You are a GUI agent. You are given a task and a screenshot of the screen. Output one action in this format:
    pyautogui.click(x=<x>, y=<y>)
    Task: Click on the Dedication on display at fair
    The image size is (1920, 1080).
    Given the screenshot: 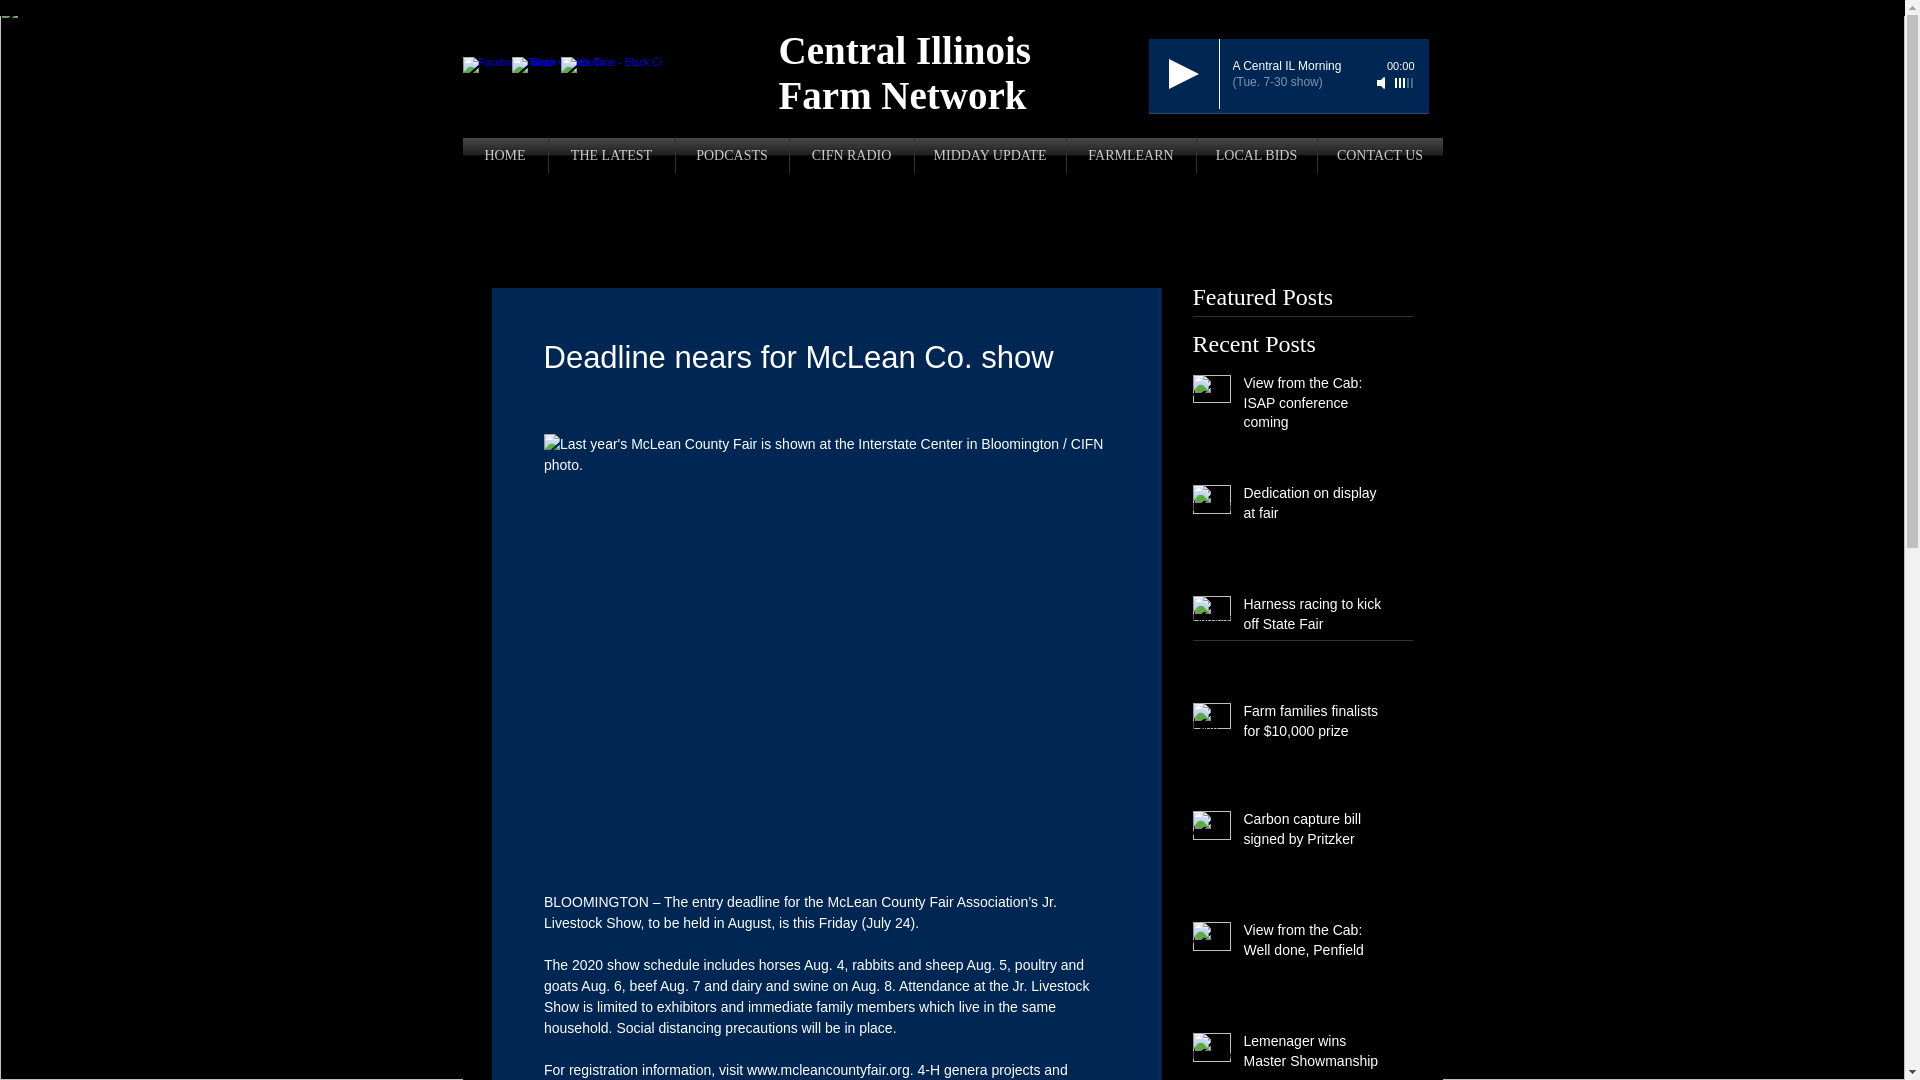 What is the action you would take?
    pyautogui.click(x=1316, y=507)
    